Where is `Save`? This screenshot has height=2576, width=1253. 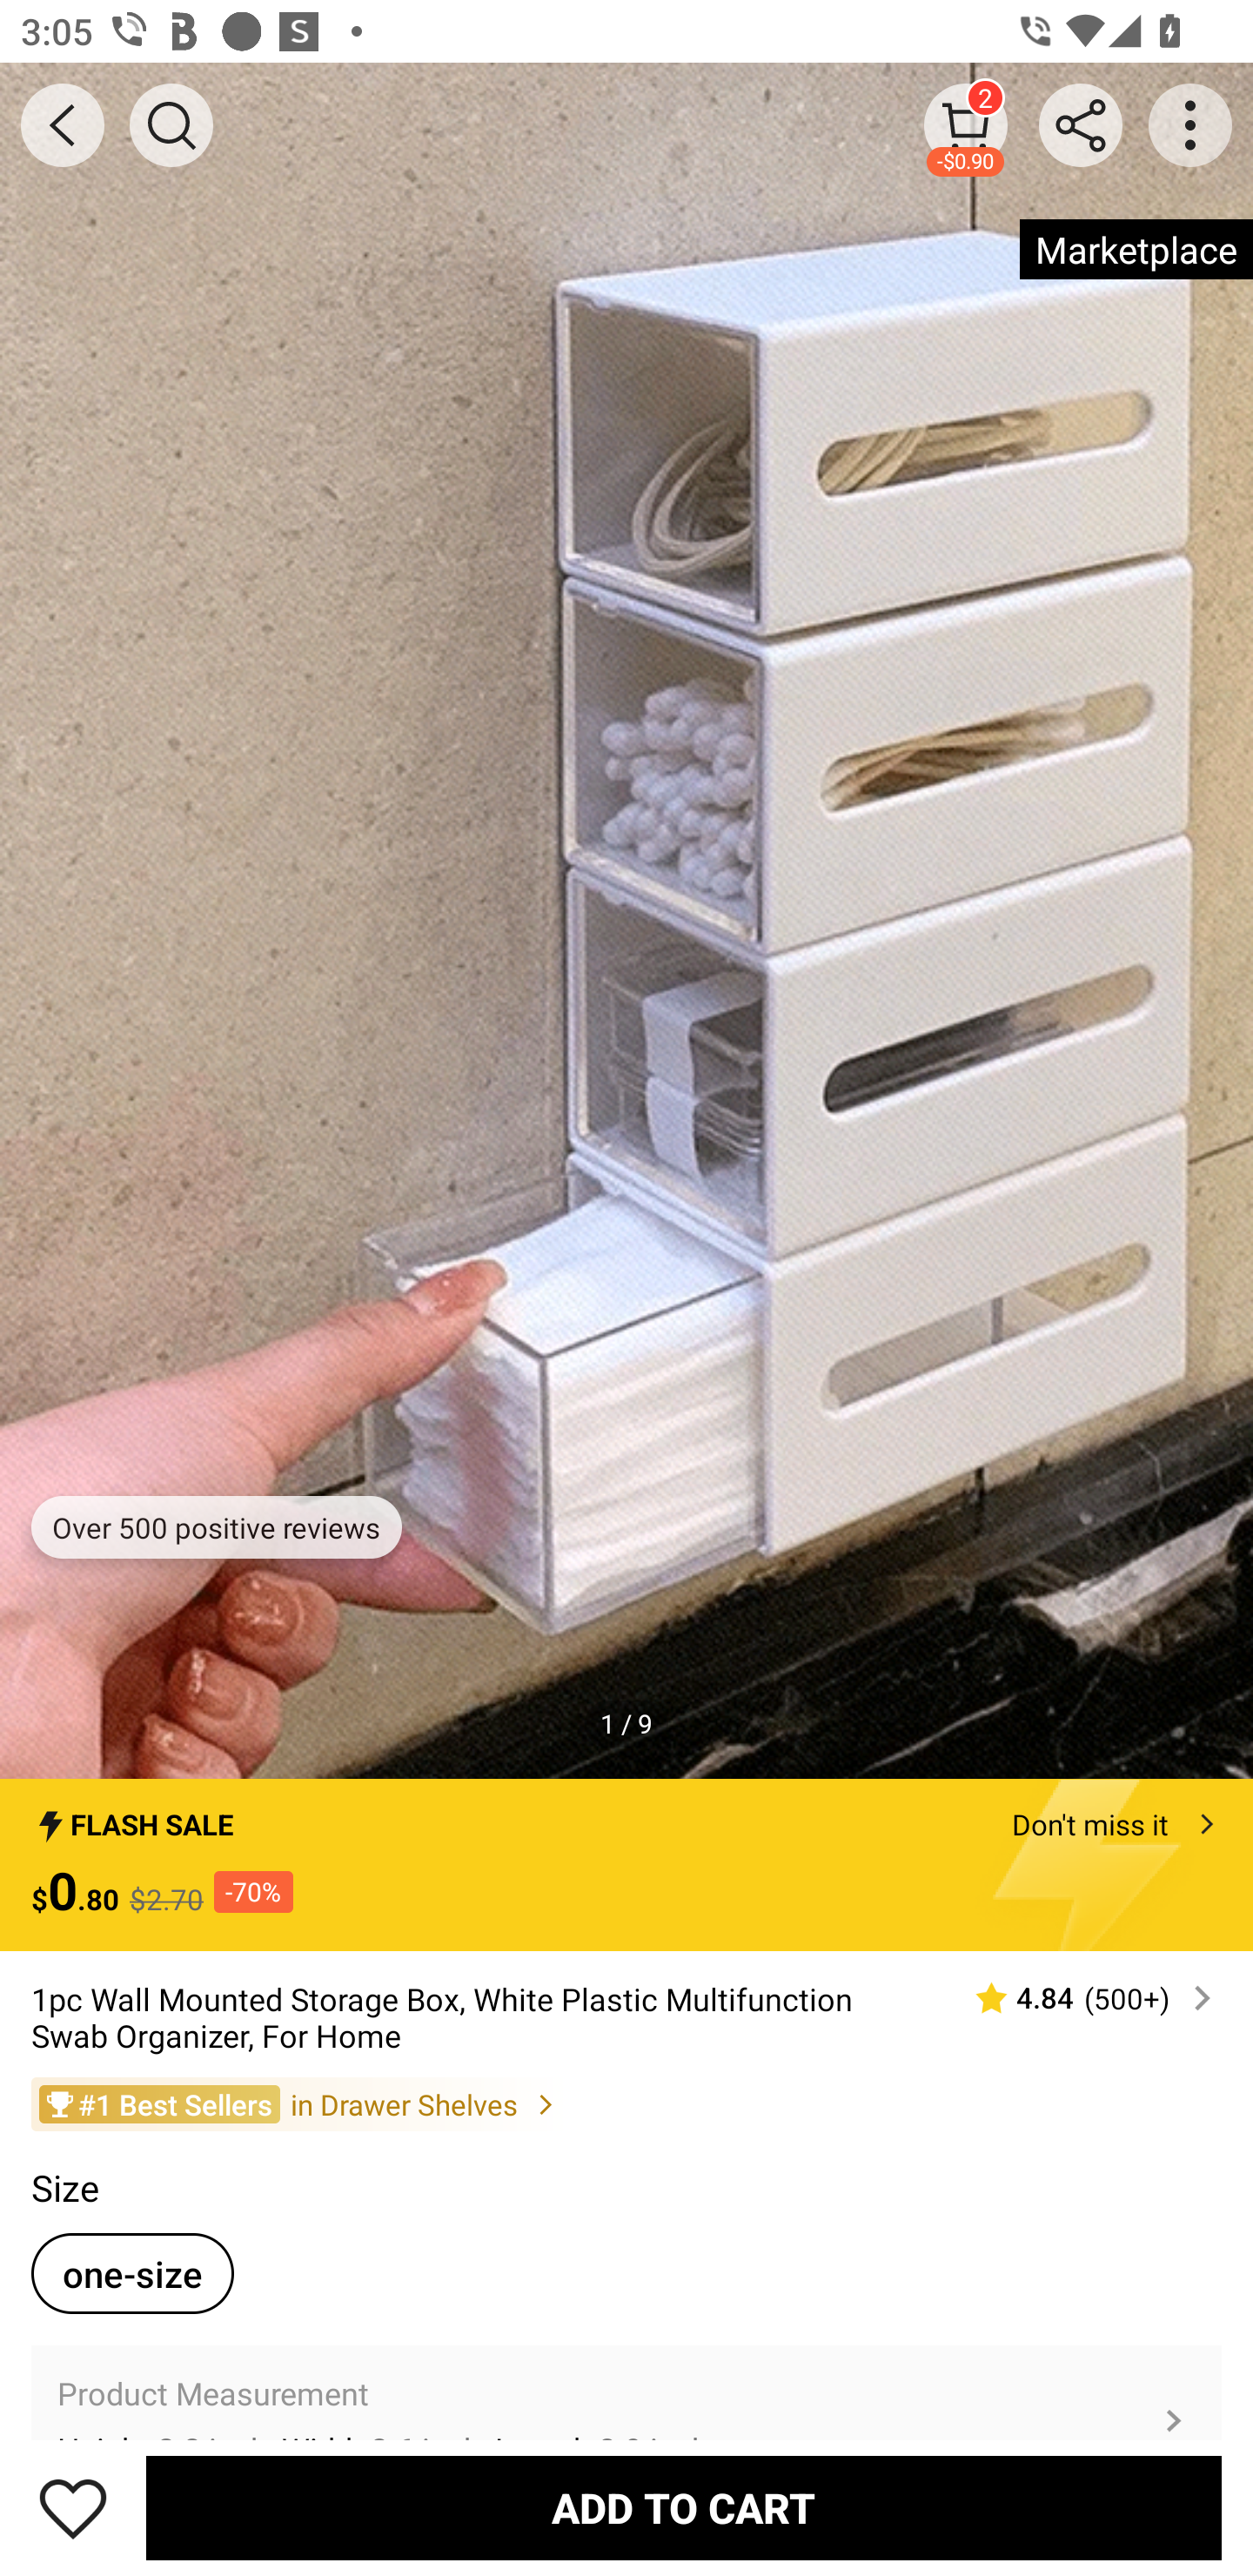
Save is located at coordinates (73, 2507).